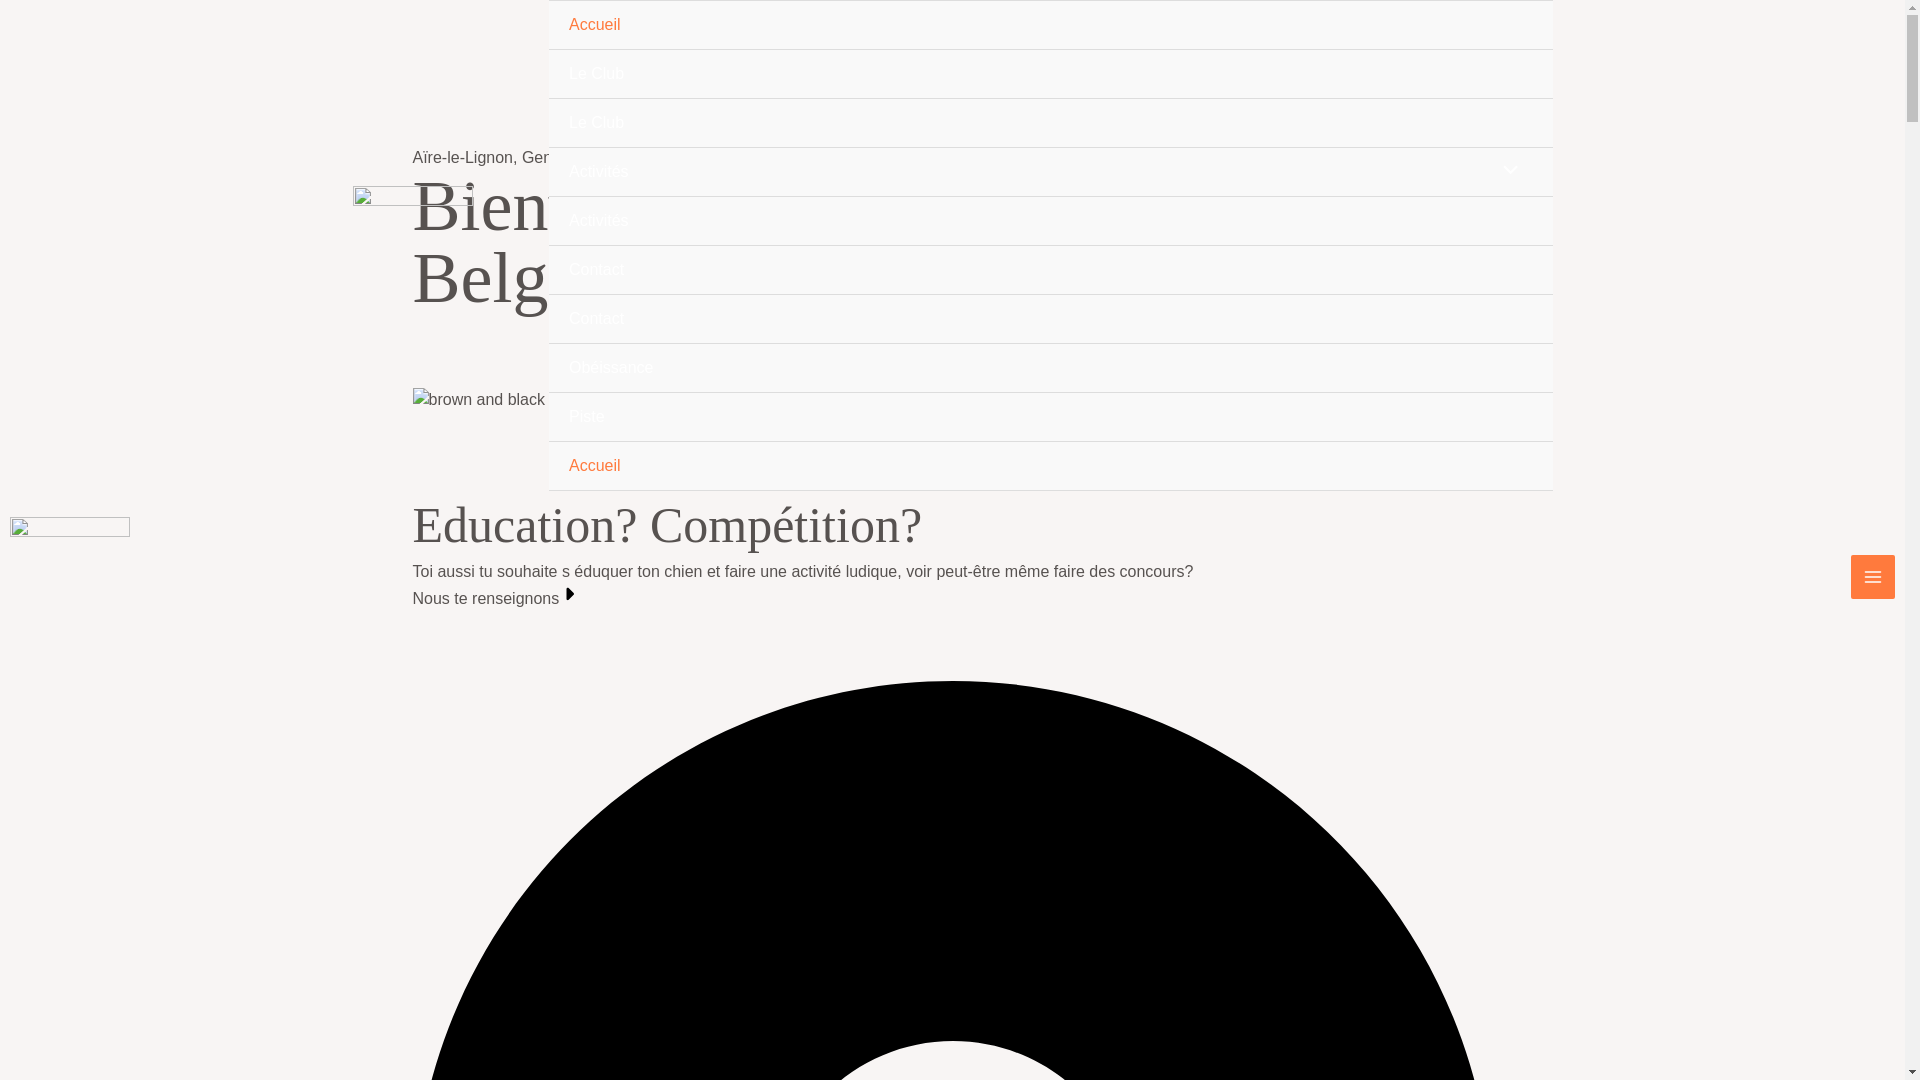 This screenshot has width=1920, height=1080. What do you see at coordinates (1051, 26) in the screenshot?
I see `Accueil` at bounding box center [1051, 26].